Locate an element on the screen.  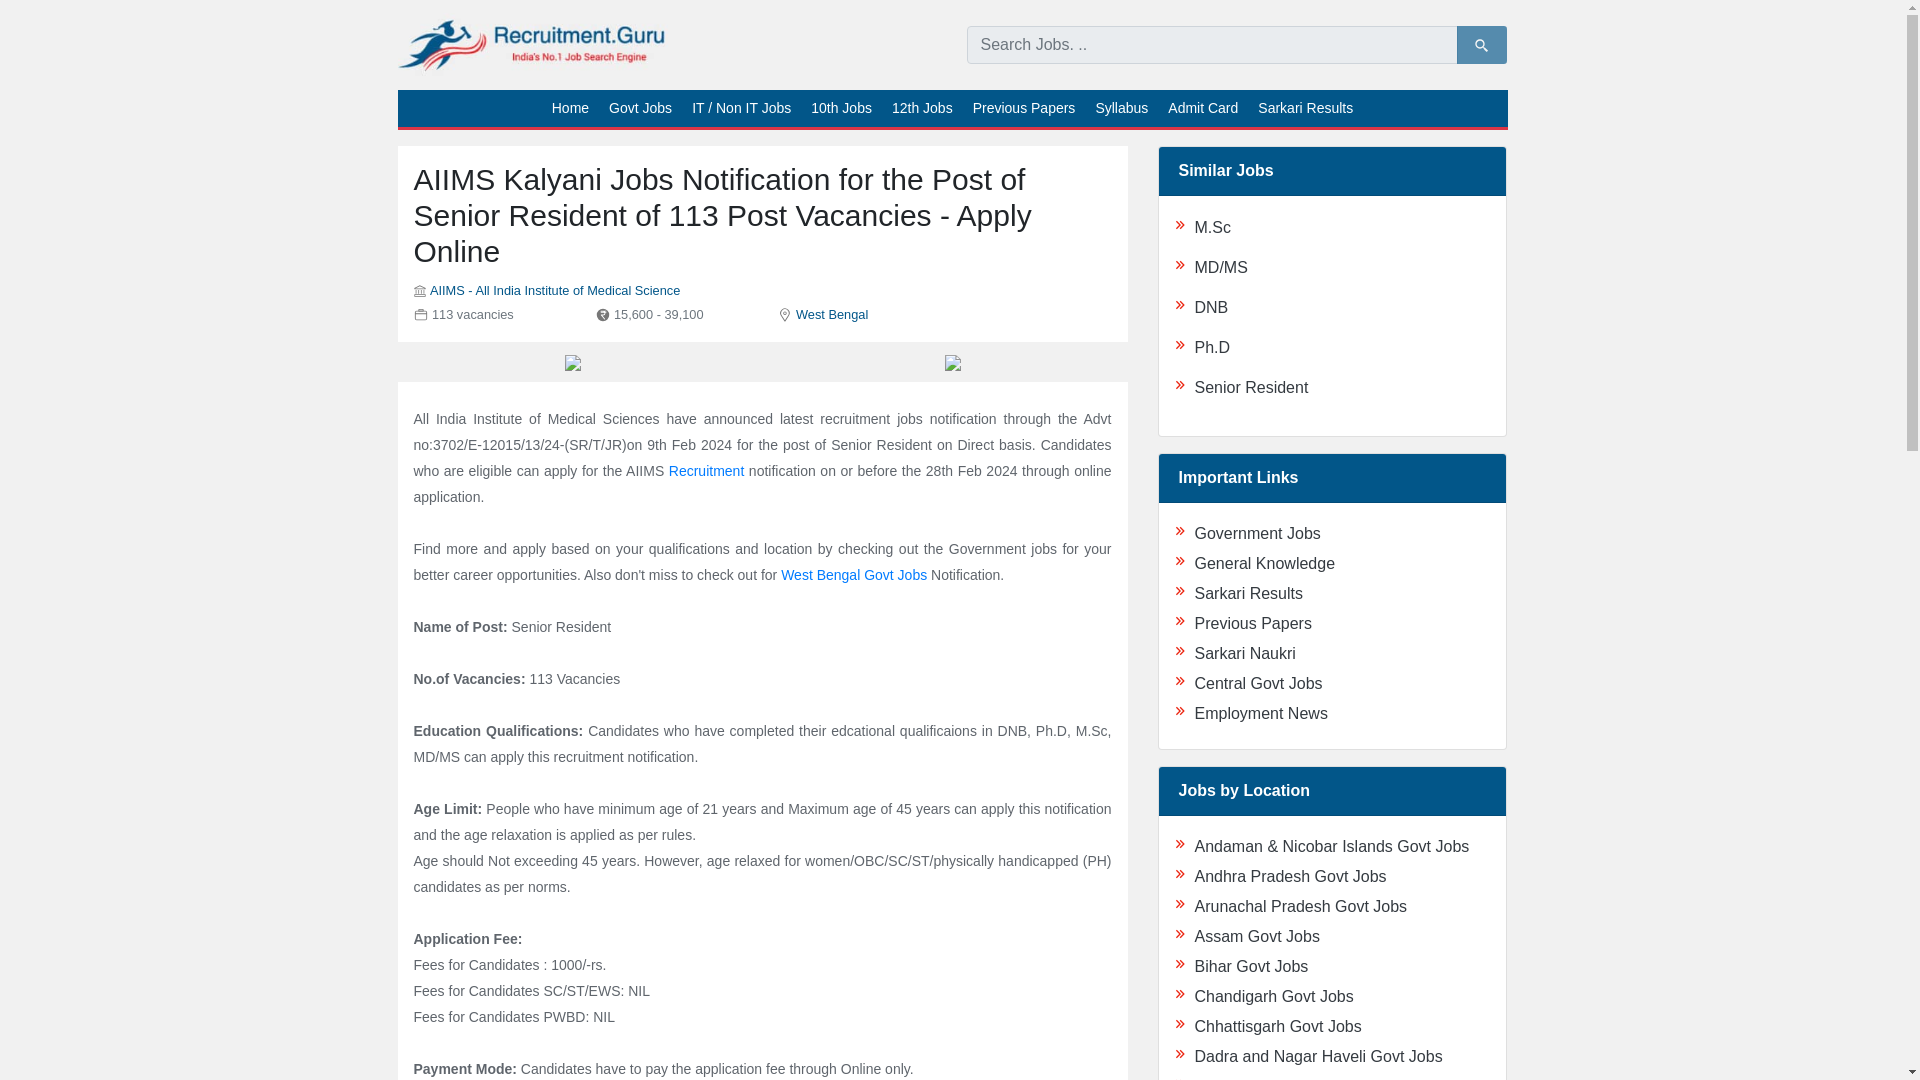
Sarkari Results is located at coordinates (1306, 108).